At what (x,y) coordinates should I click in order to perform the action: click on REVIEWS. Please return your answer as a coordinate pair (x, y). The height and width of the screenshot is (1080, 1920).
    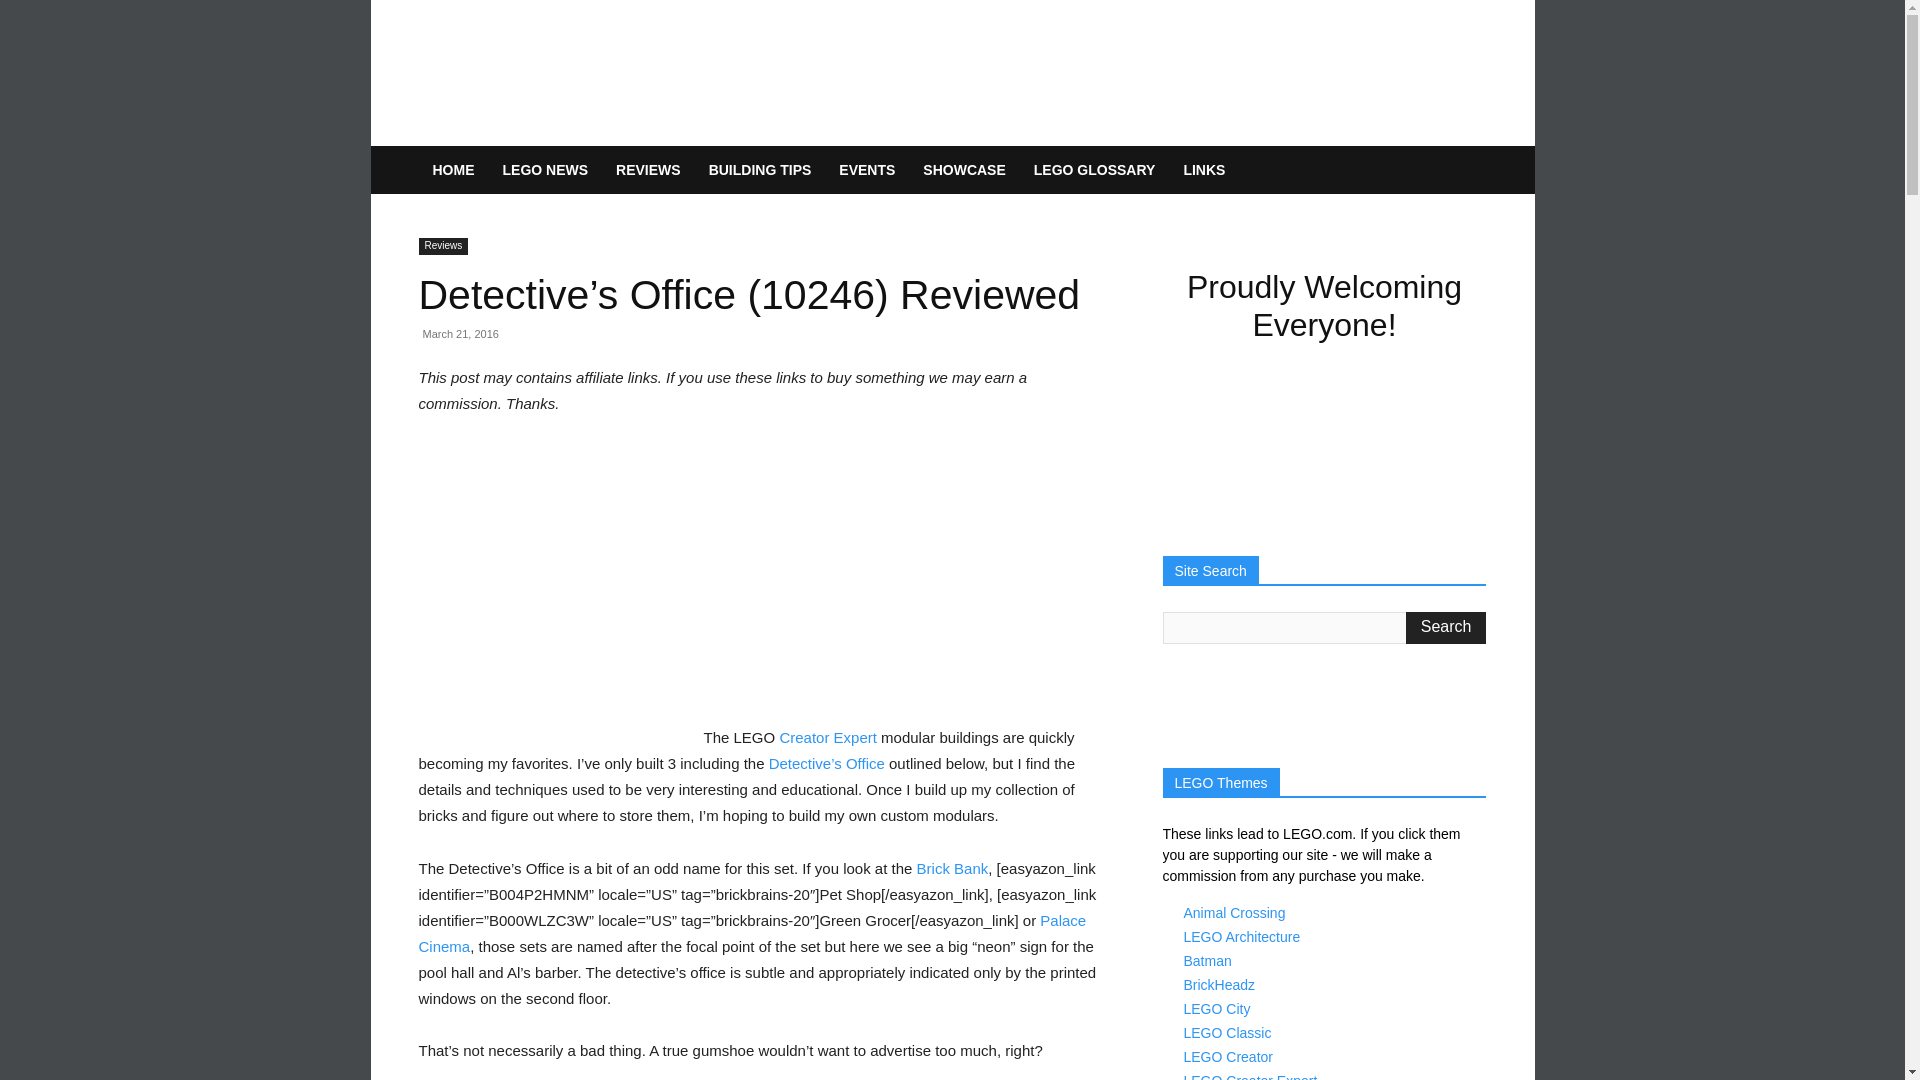
    Looking at the image, I should click on (648, 170).